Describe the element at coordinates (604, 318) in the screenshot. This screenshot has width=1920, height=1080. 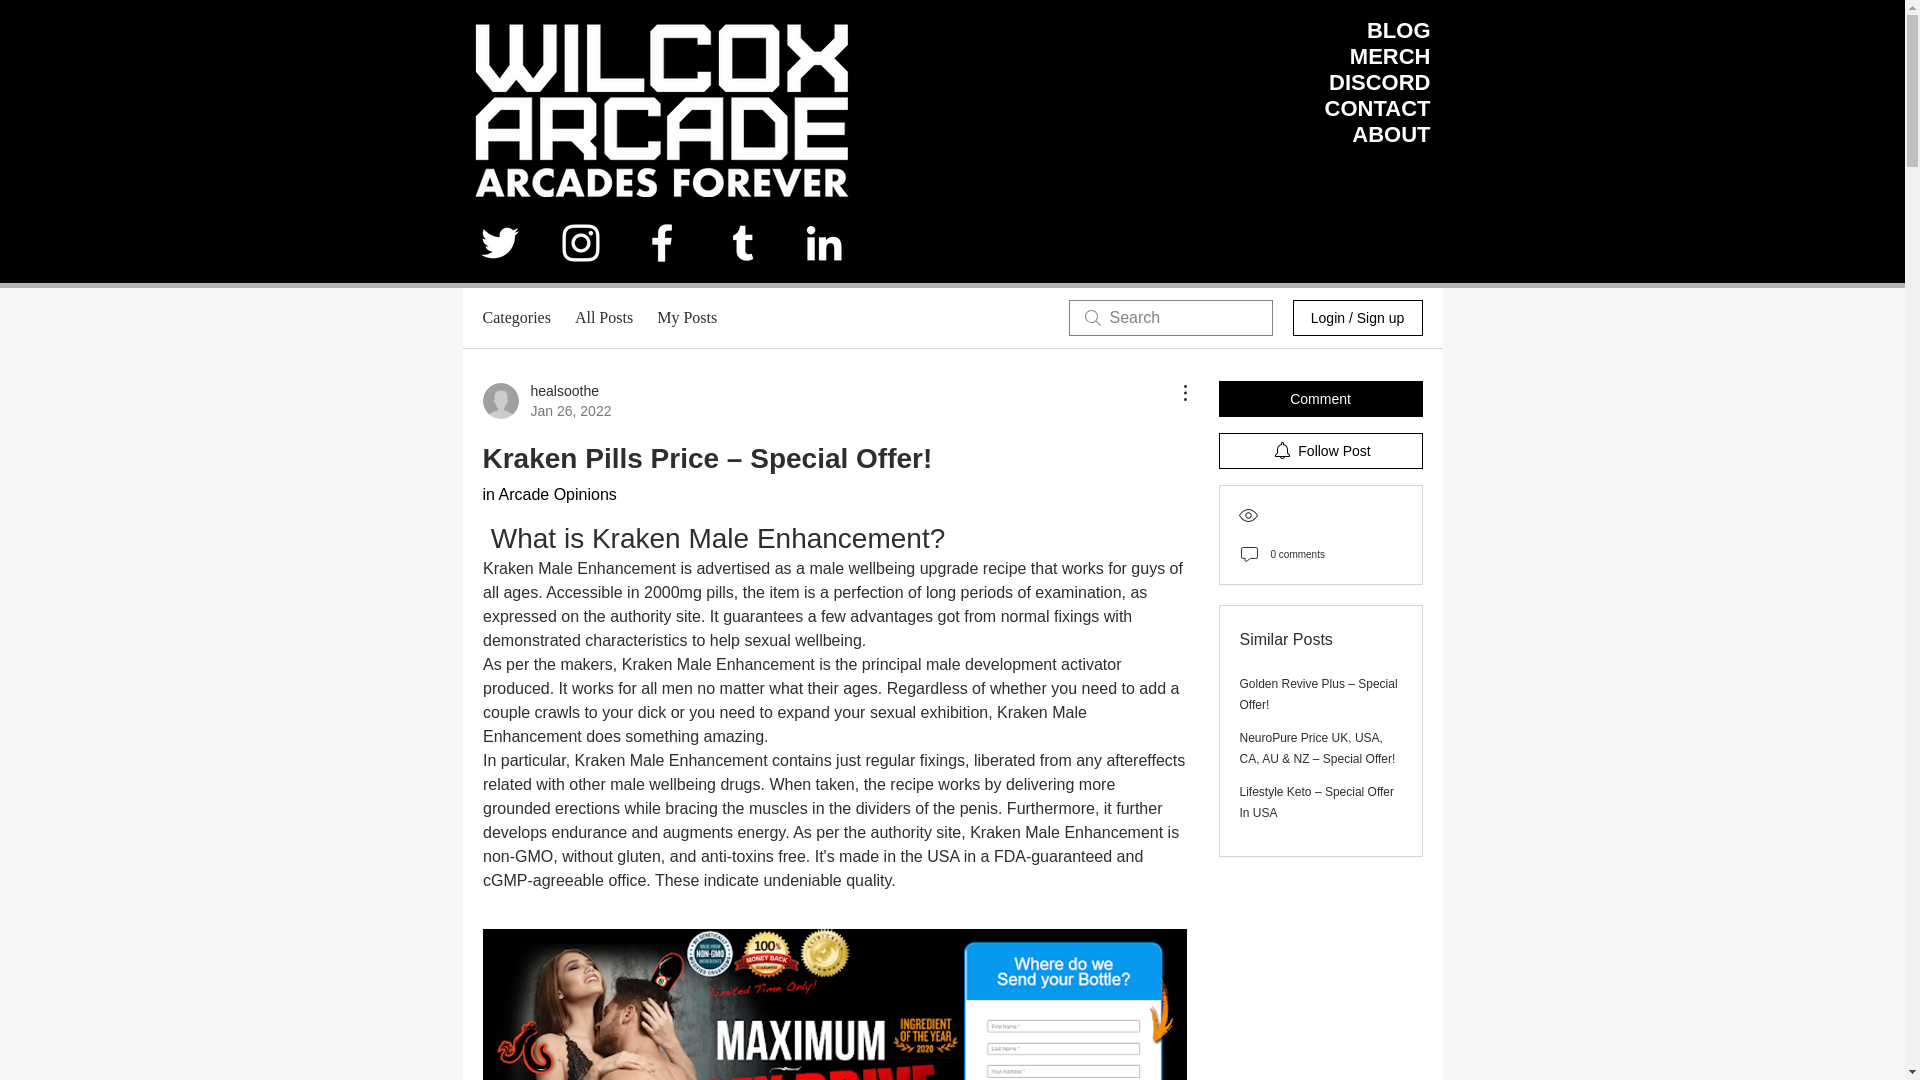
I see `in Arcade Opinions` at that location.